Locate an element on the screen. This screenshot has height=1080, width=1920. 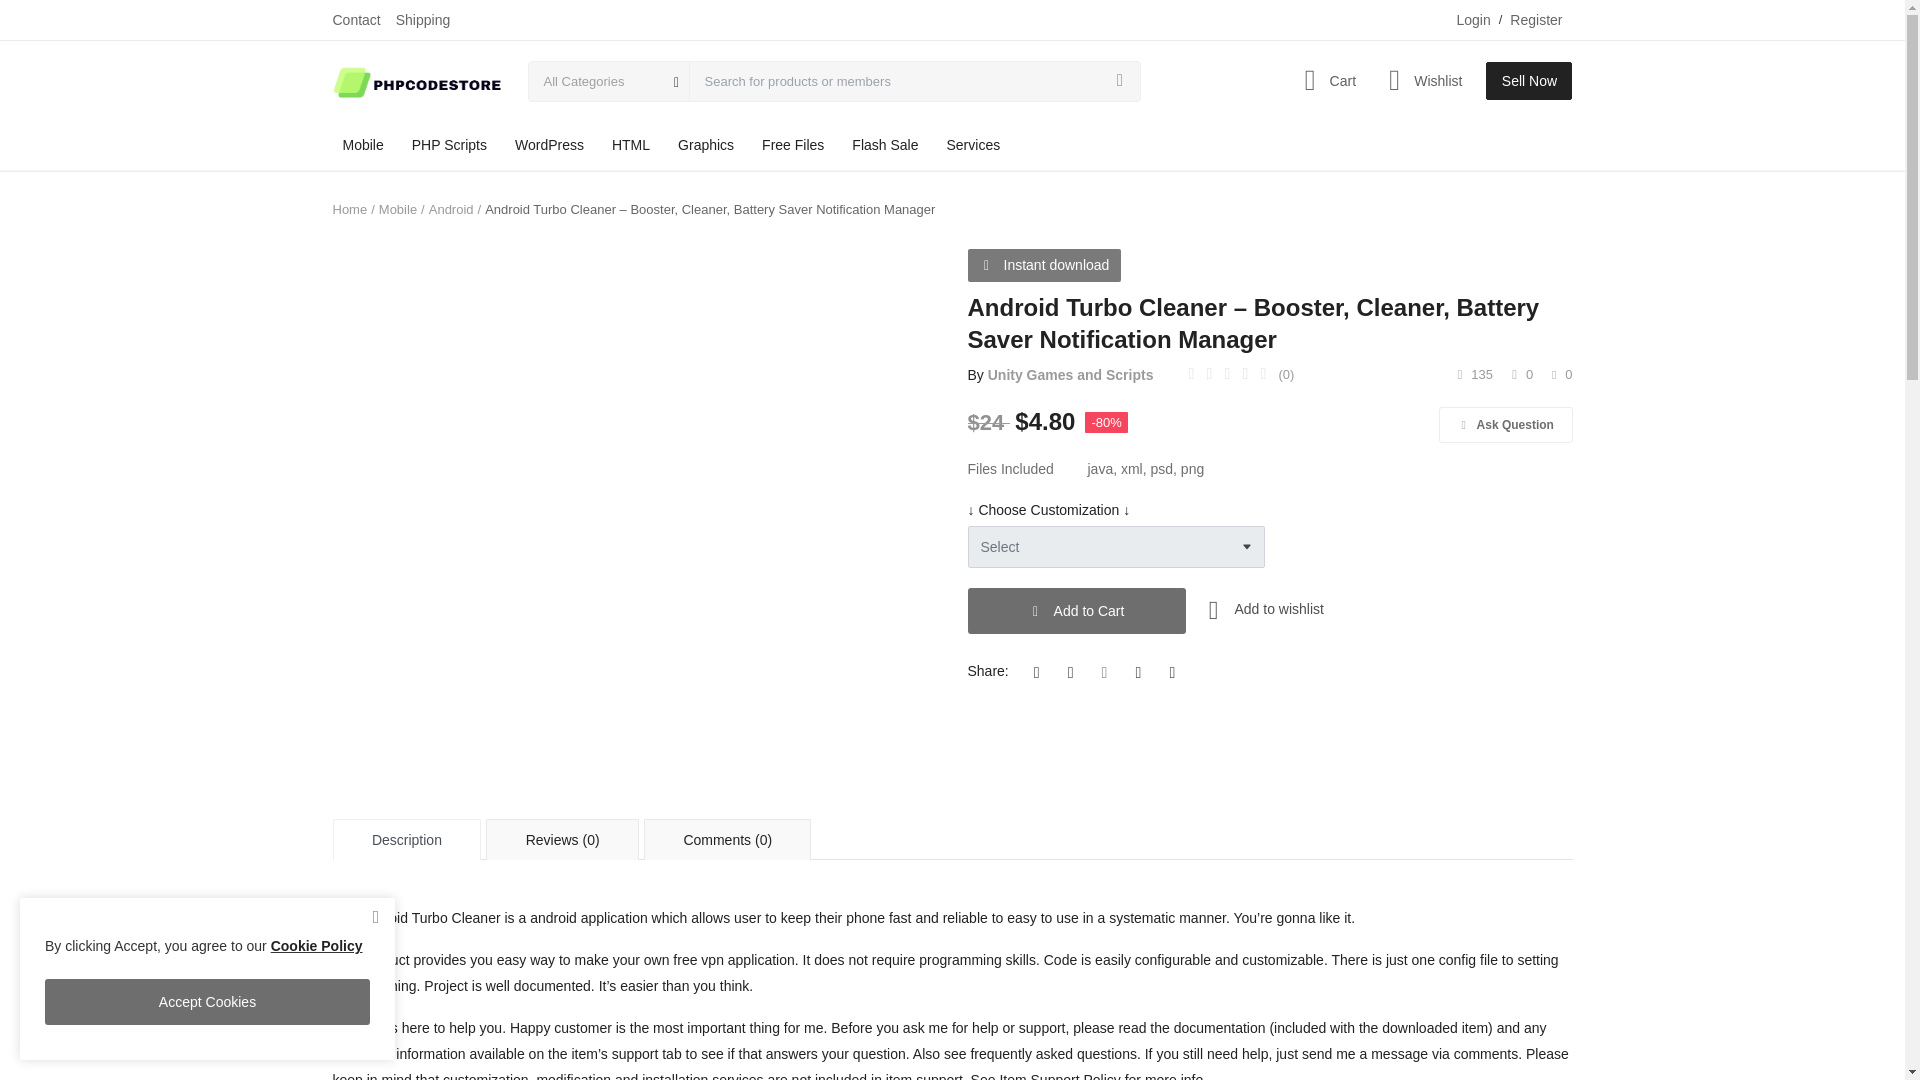
Flash Sale is located at coordinates (884, 144).